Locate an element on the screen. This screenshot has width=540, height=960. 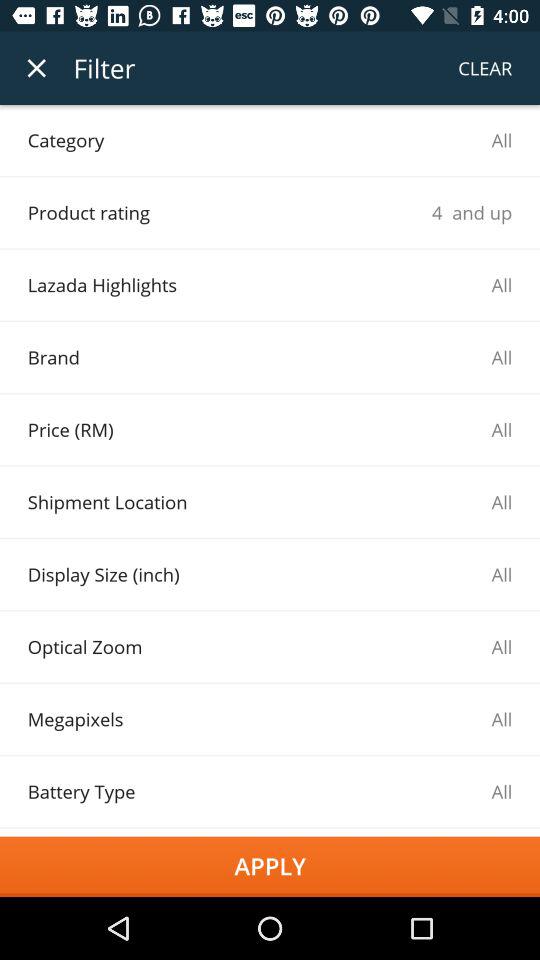
launch the item to the left of the filter item is located at coordinates (36, 68).